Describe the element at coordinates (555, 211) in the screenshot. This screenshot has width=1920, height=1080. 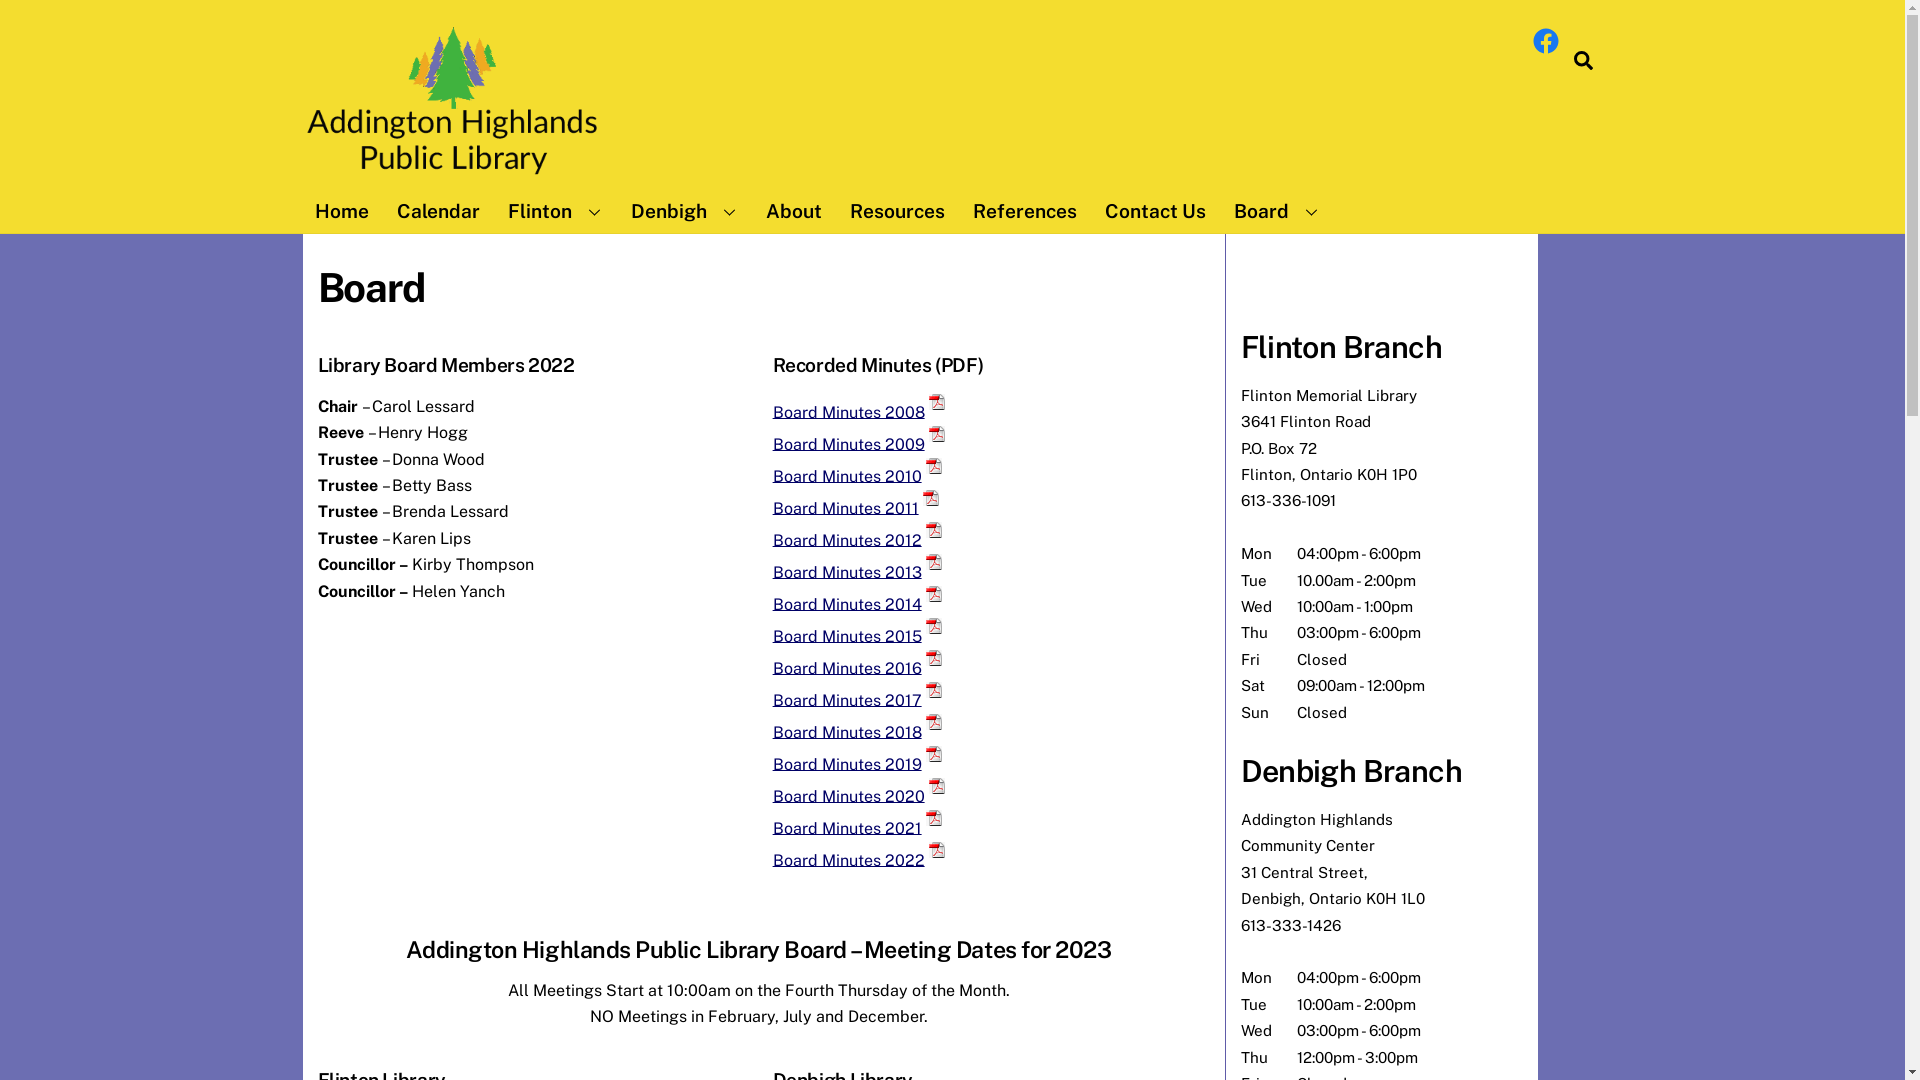
I see `Flinton` at that location.